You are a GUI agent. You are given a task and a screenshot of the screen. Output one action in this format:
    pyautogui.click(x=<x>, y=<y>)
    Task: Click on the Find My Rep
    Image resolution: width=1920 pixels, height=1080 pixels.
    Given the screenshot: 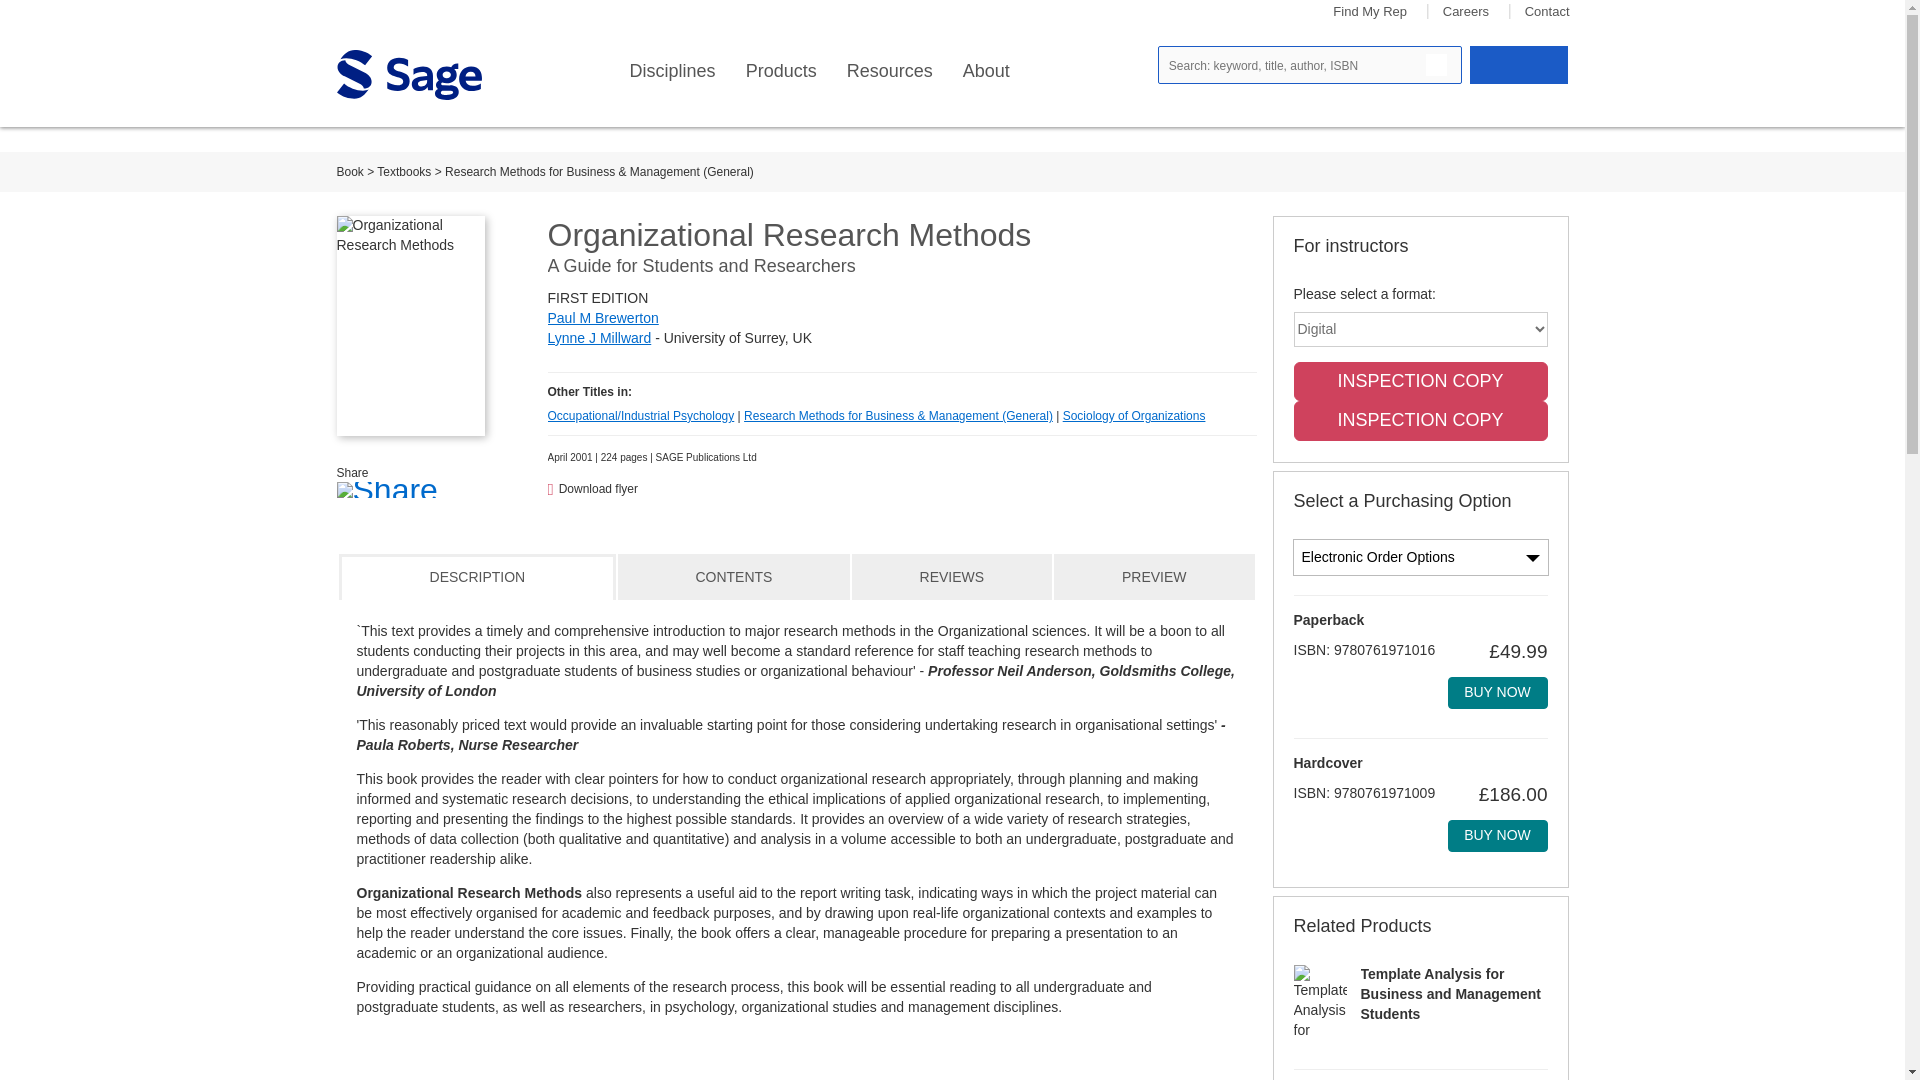 What is the action you would take?
    pyautogui.click(x=1370, y=12)
    